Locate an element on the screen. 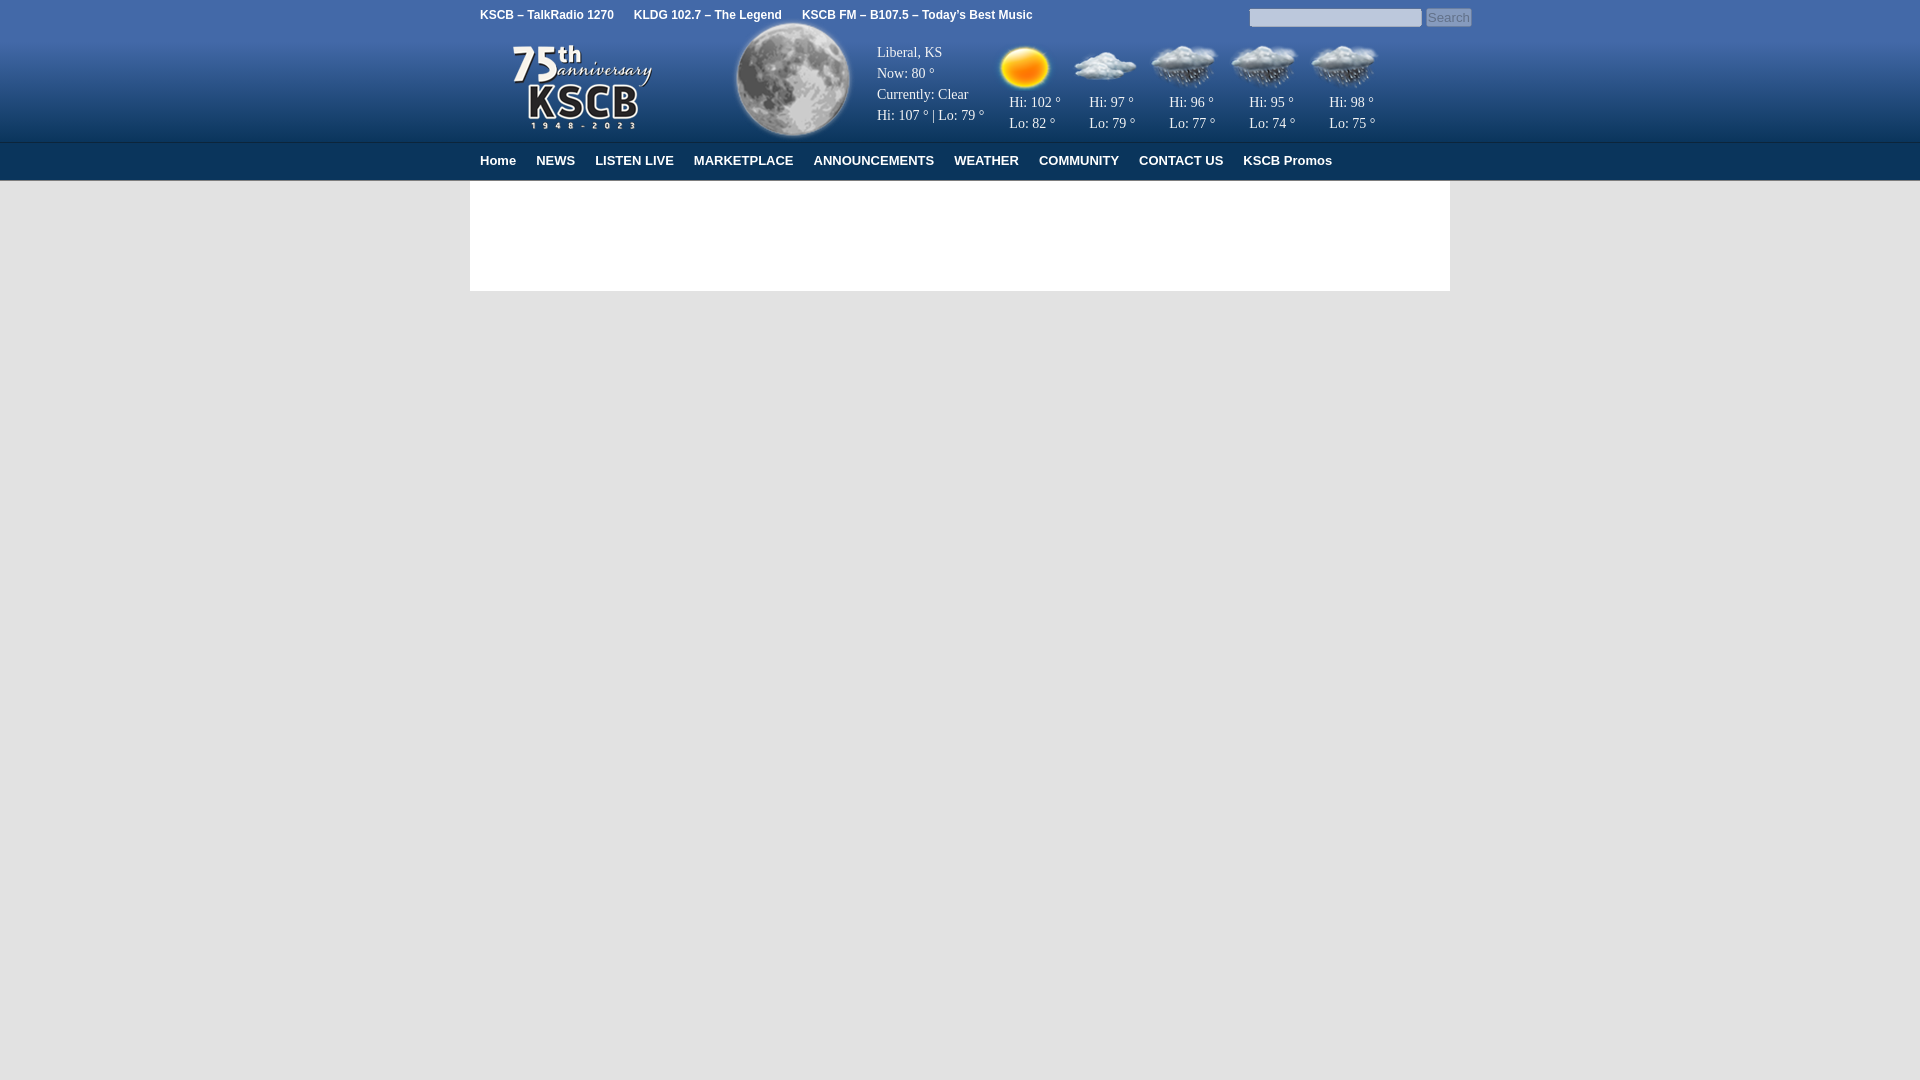 This screenshot has width=1920, height=1080. Home is located at coordinates (498, 160).